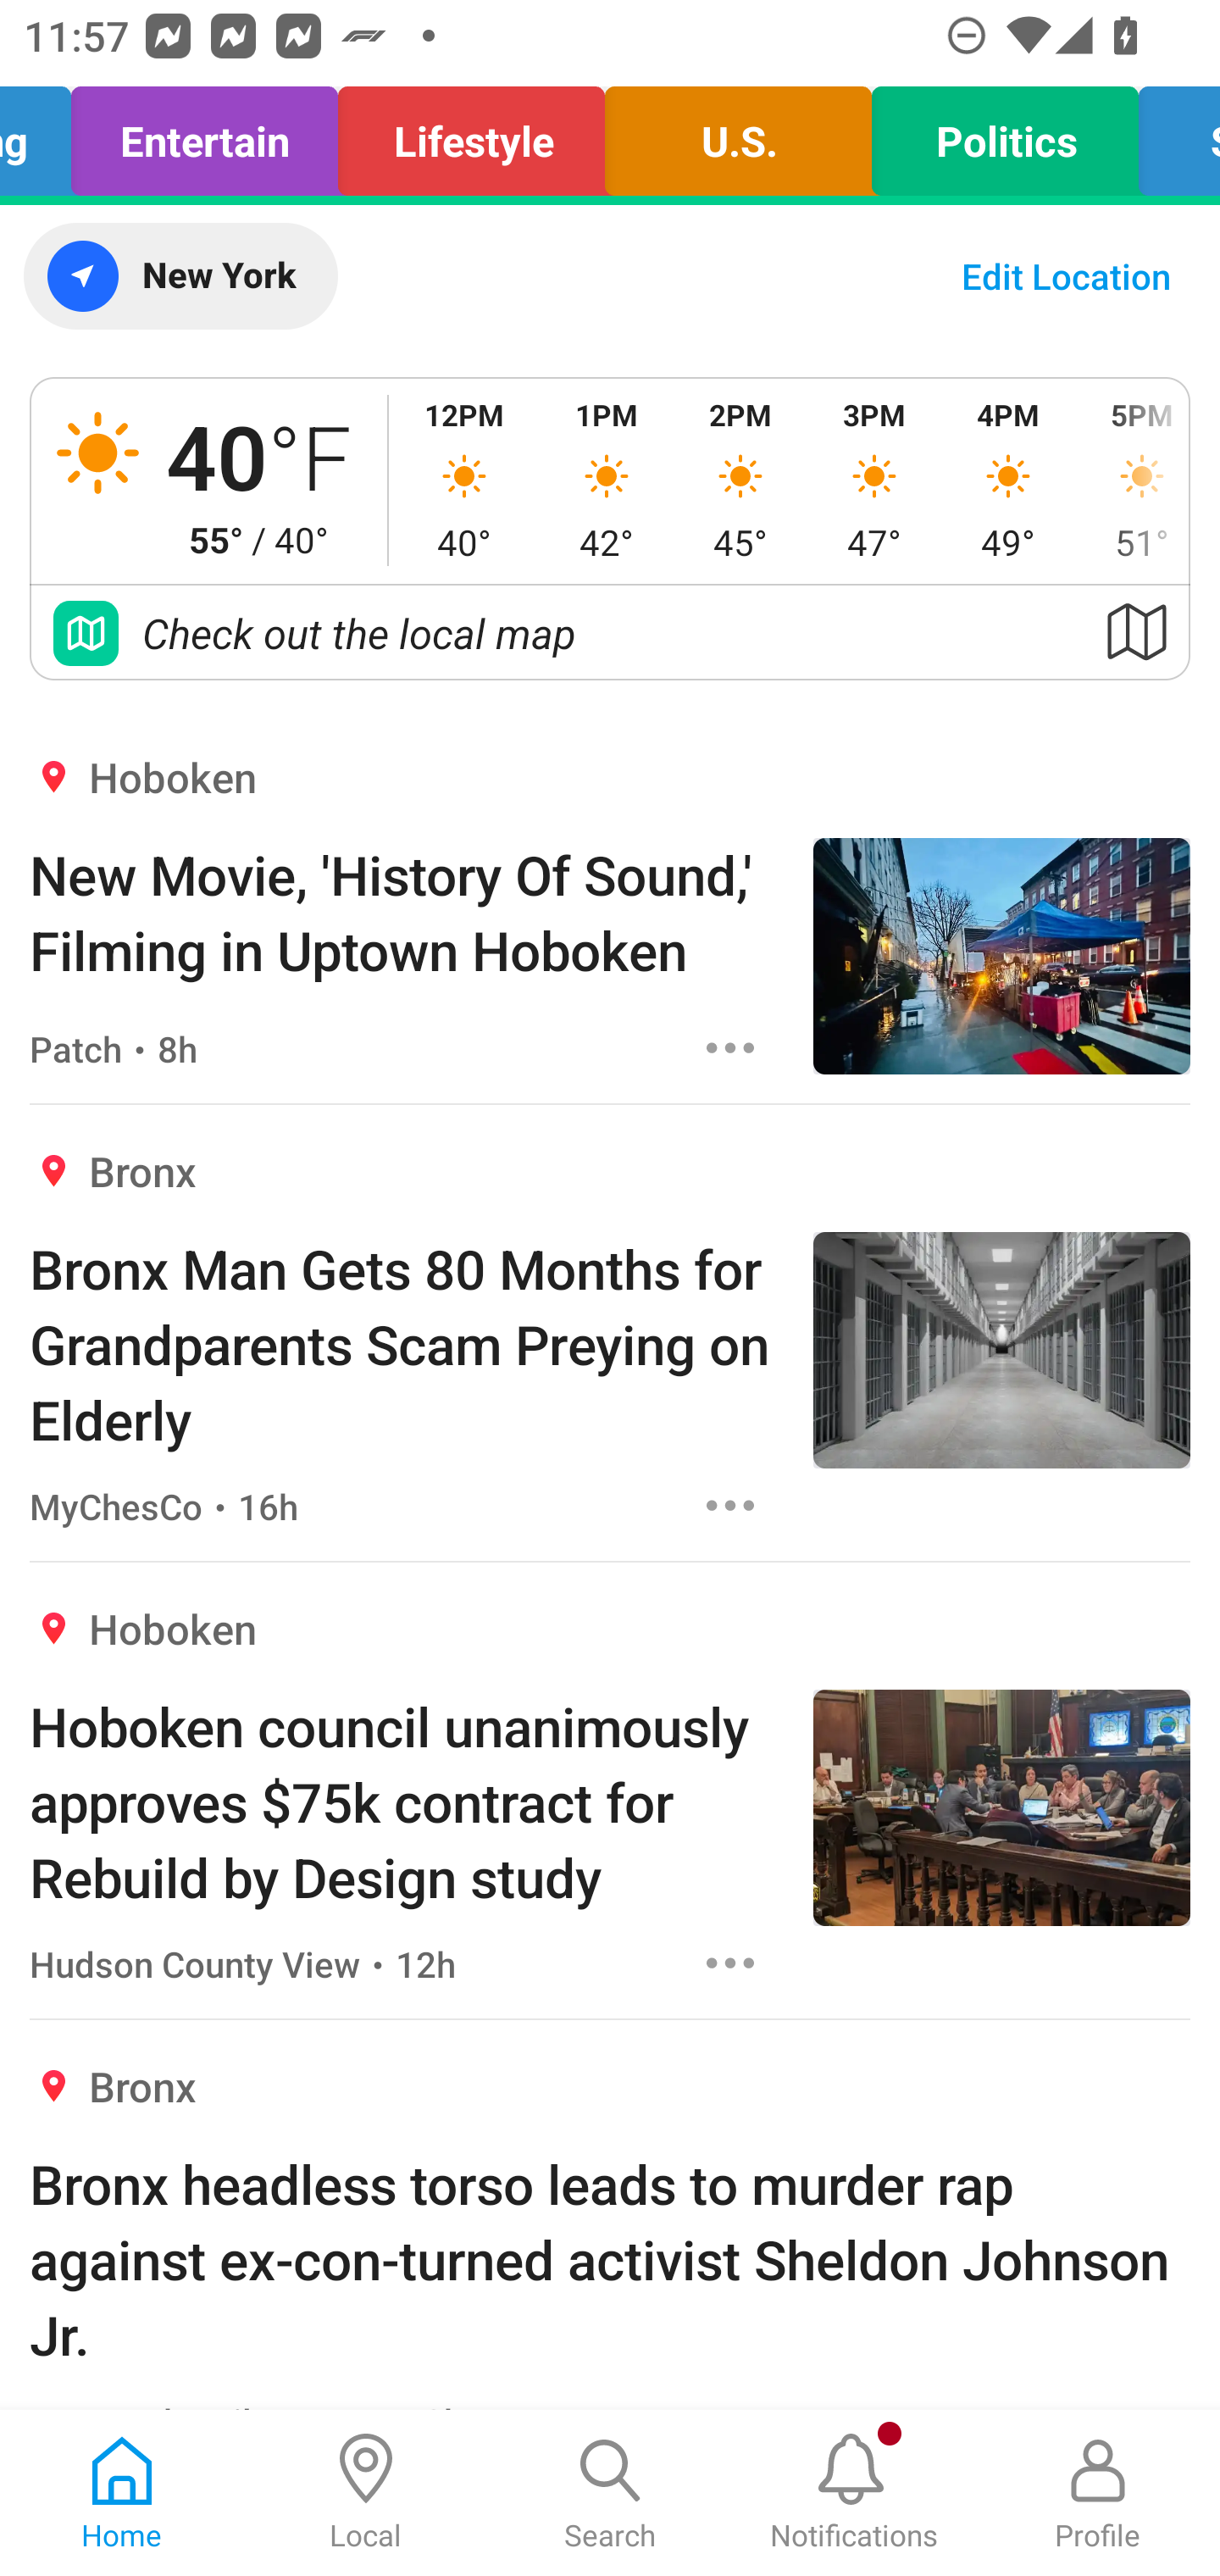  Describe the element at coordinates (471, 134) in the screenshot. I see `Lifestyle` at that location.